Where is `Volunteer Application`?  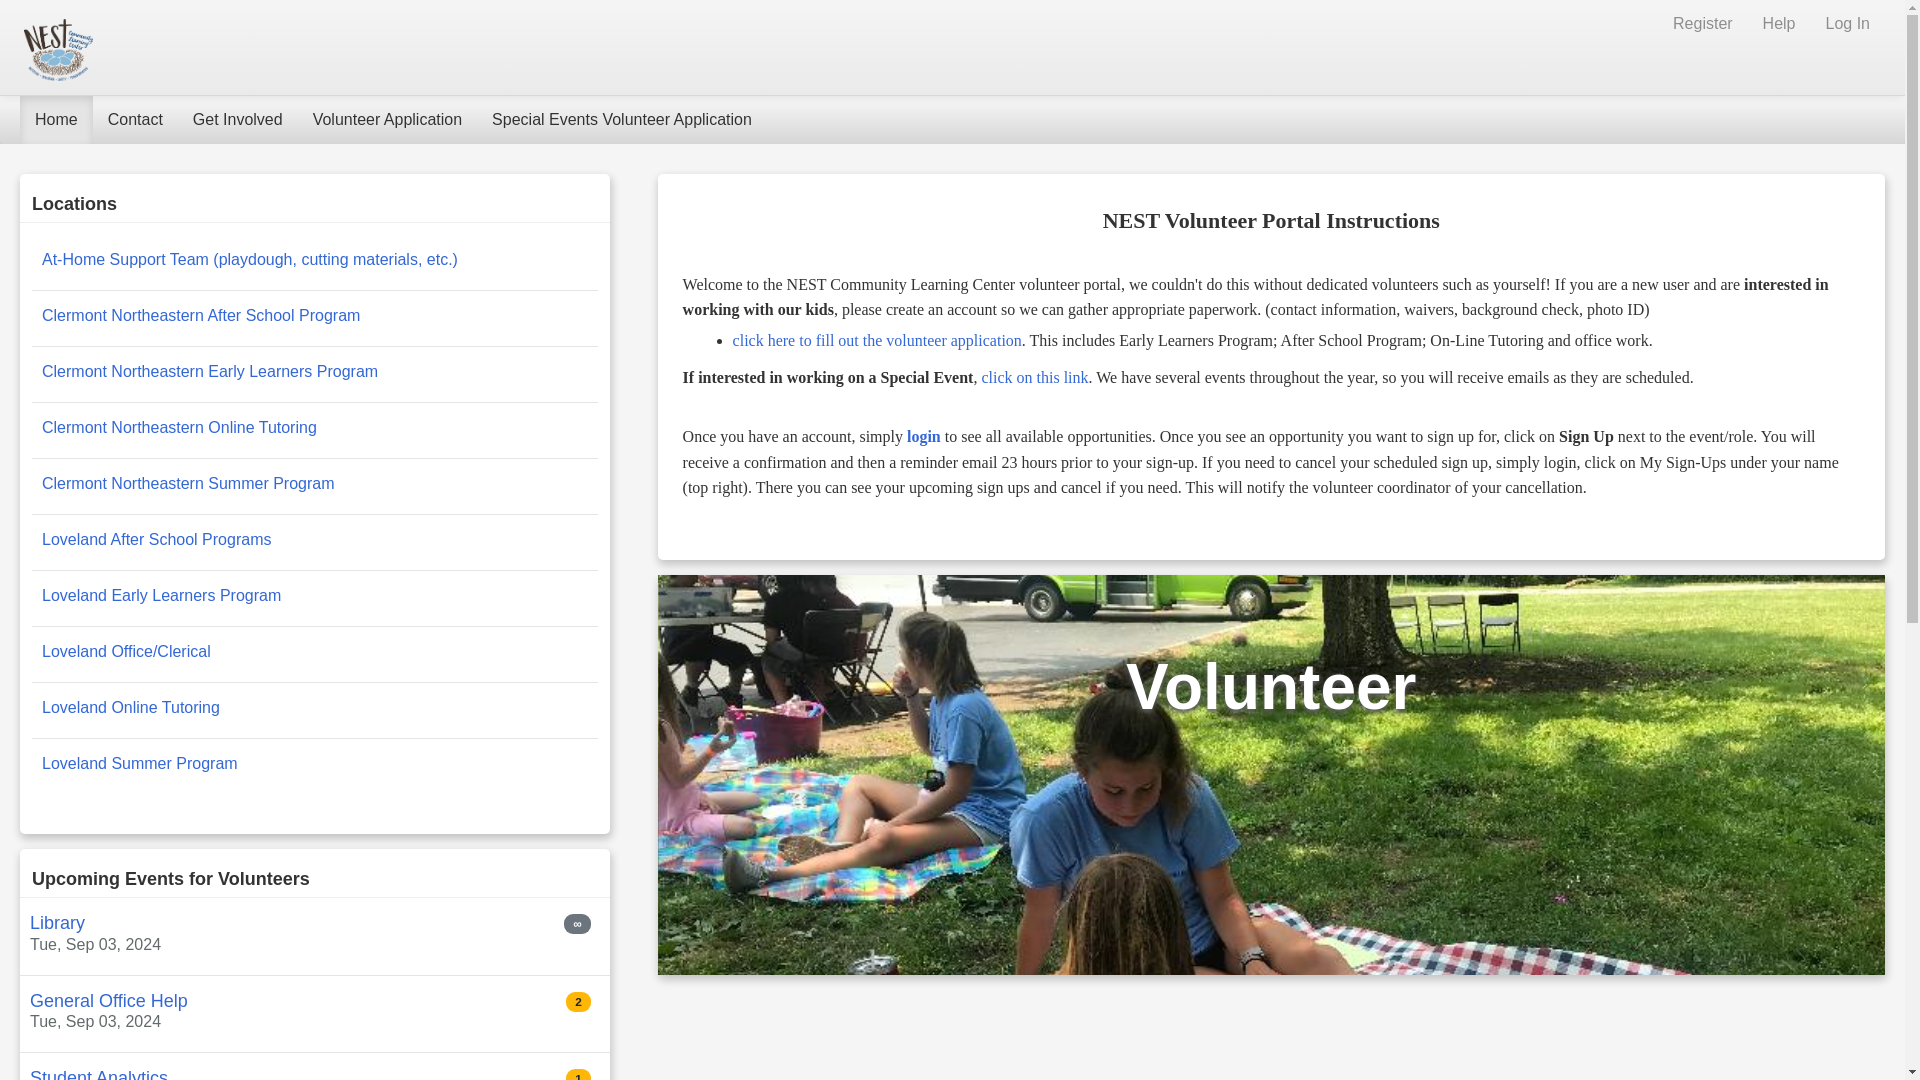 Volunteer Application is located at coordinates (386, 120).